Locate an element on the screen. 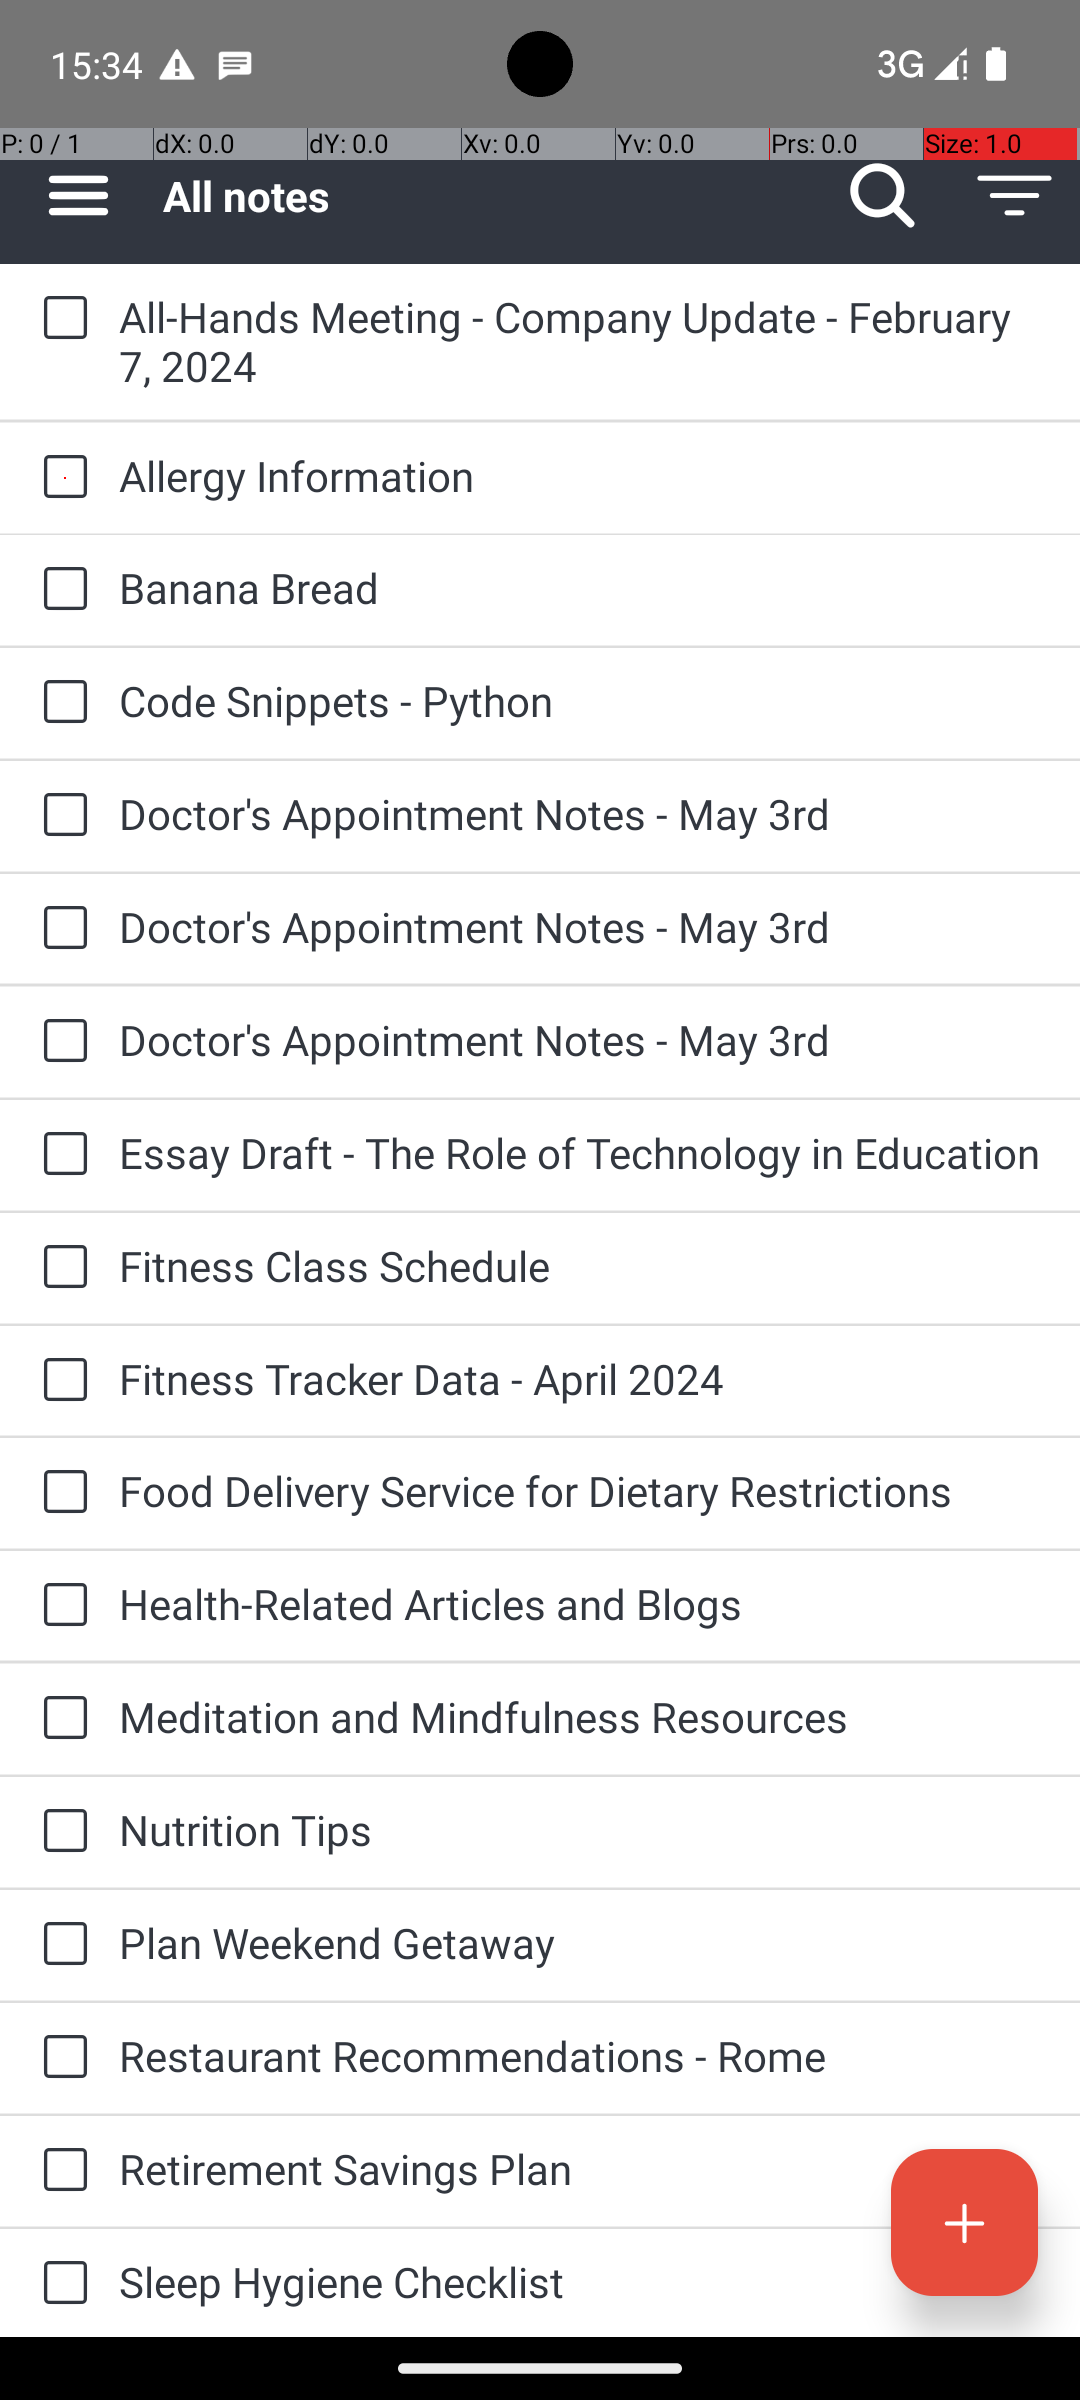  Add new, collapsed is located at coordinates (964, 2222).